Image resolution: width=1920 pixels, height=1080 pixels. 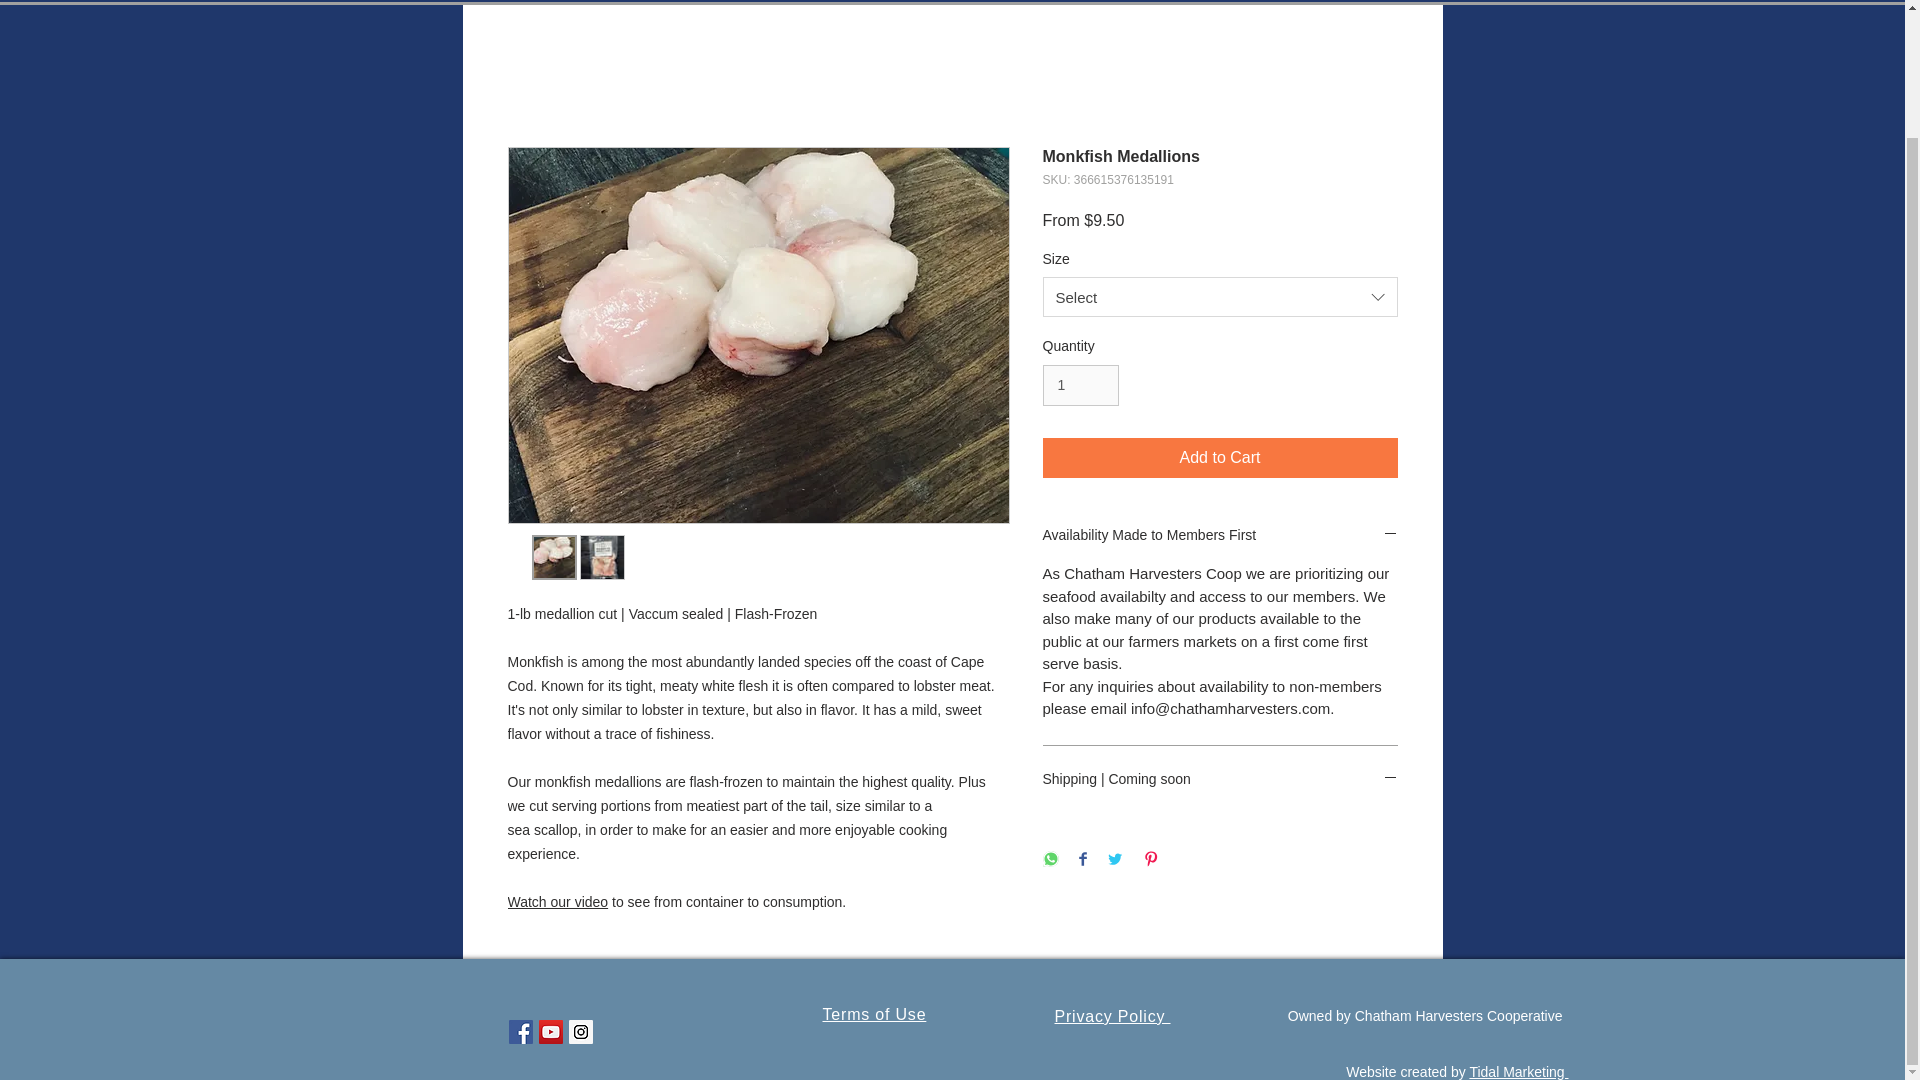 What do you see at coordinates (1080, 386) in the screenshot?
I see `1` at bounding box center [1080, 386].